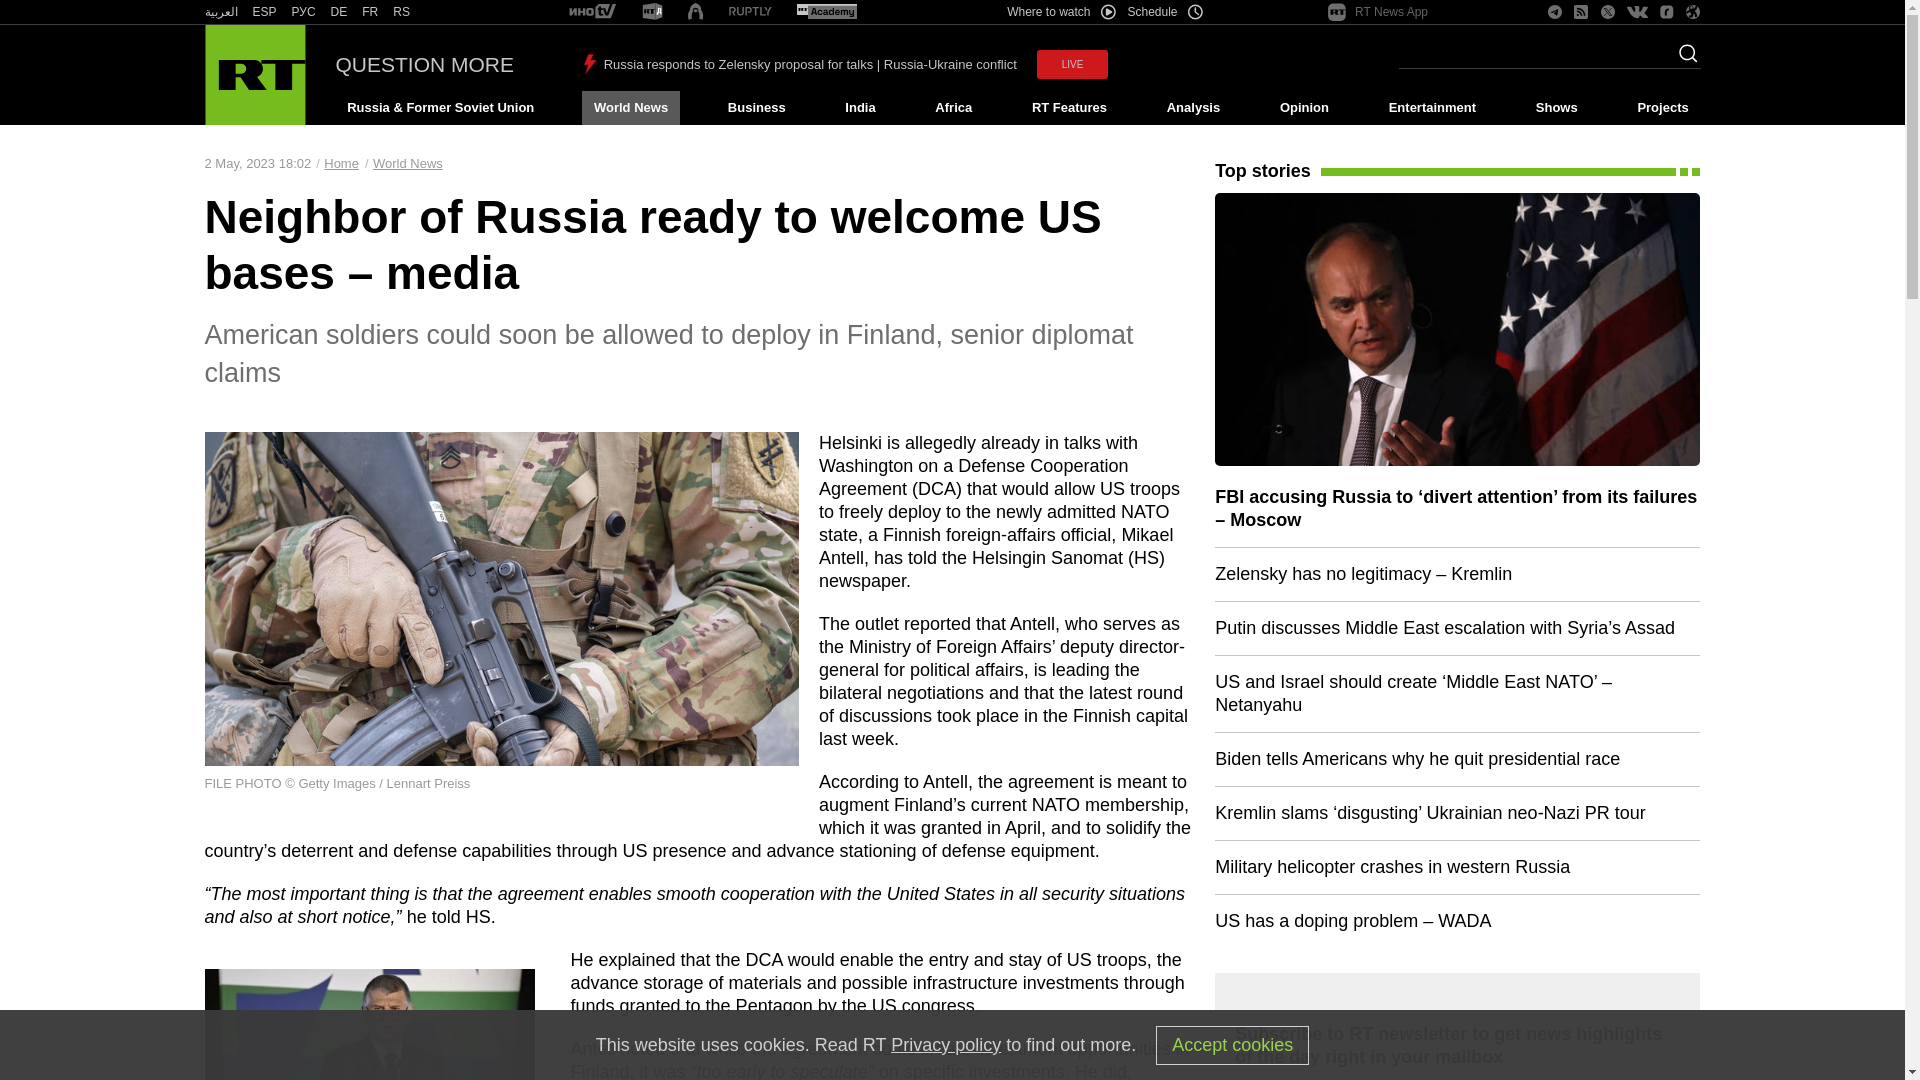 This screenshot has width=1920, height=1080. What do you see at coordinates (860, 108) in the screenshot?
I see `India` at bounding box center [860, 108].